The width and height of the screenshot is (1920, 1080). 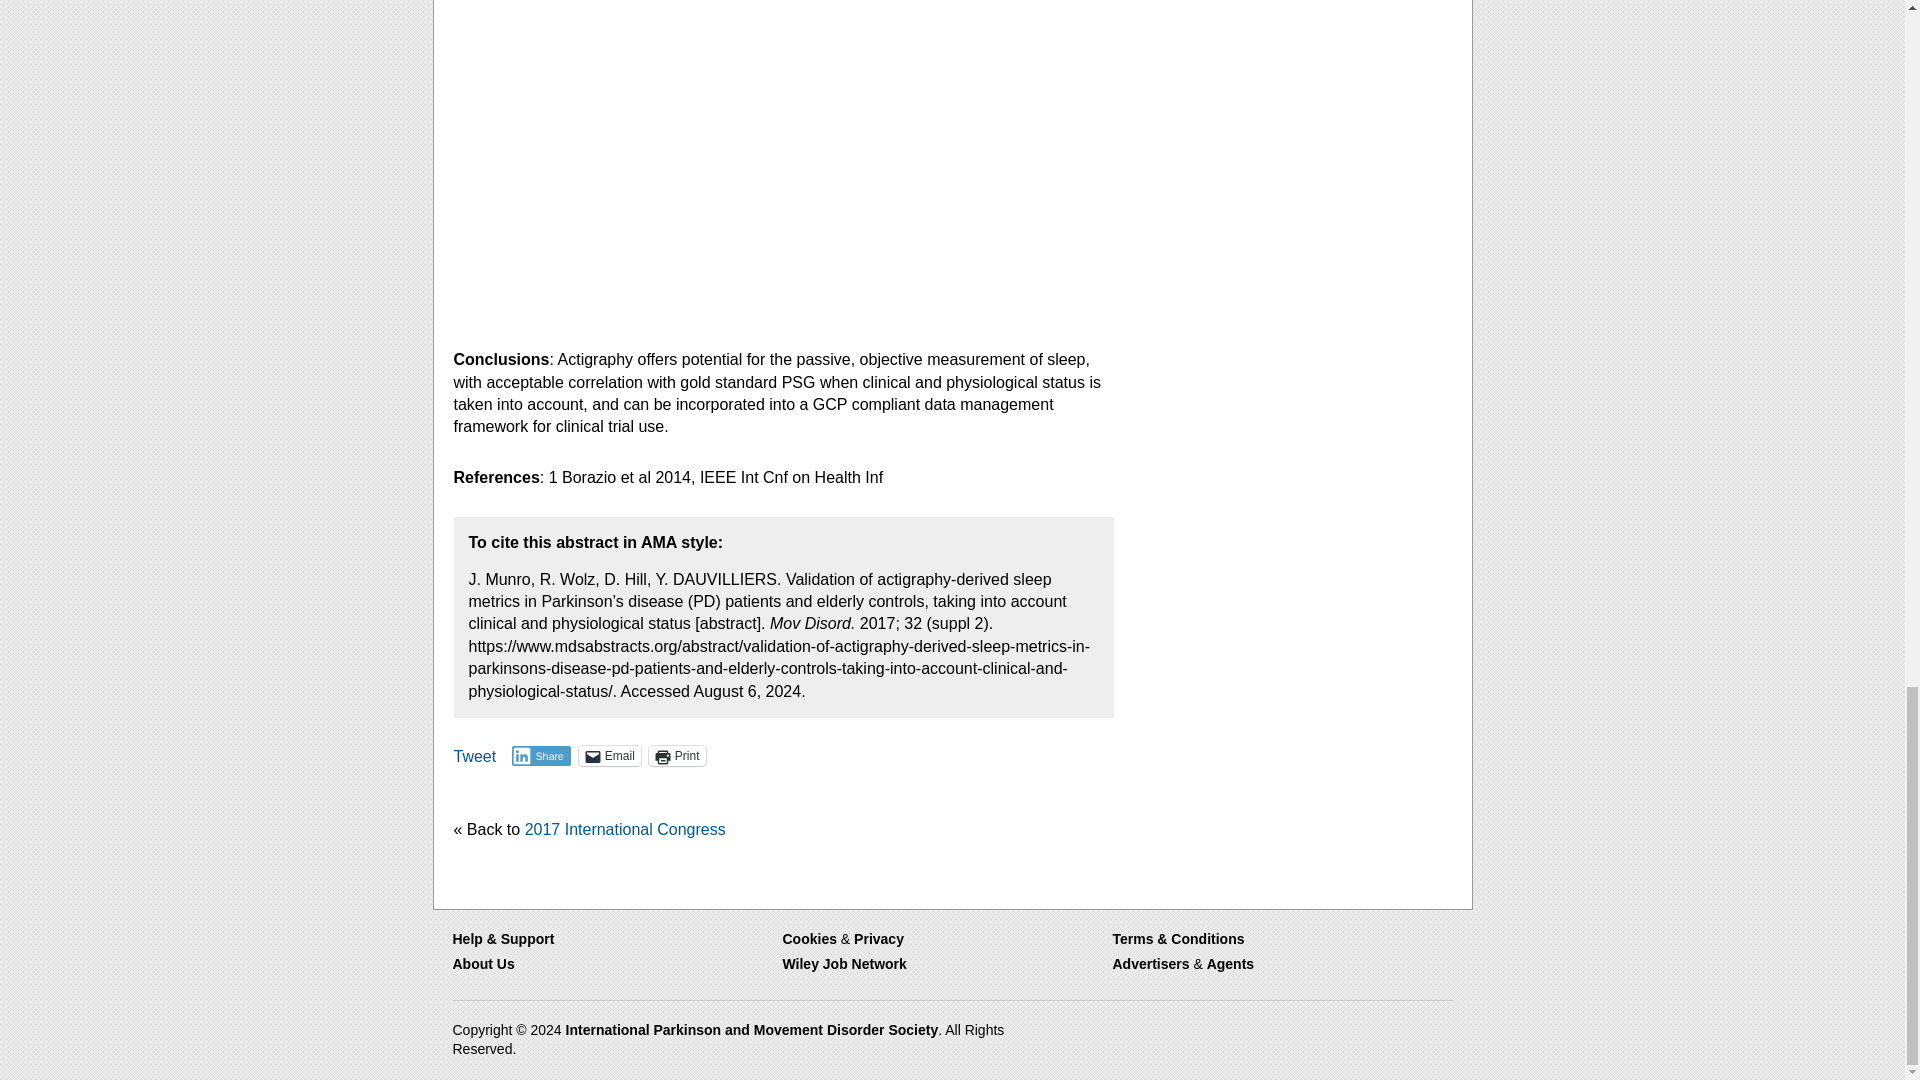 What do you see at coordinates (482, 964) in the screenshot?
I see `About Us` at bounding box center [482, 964].